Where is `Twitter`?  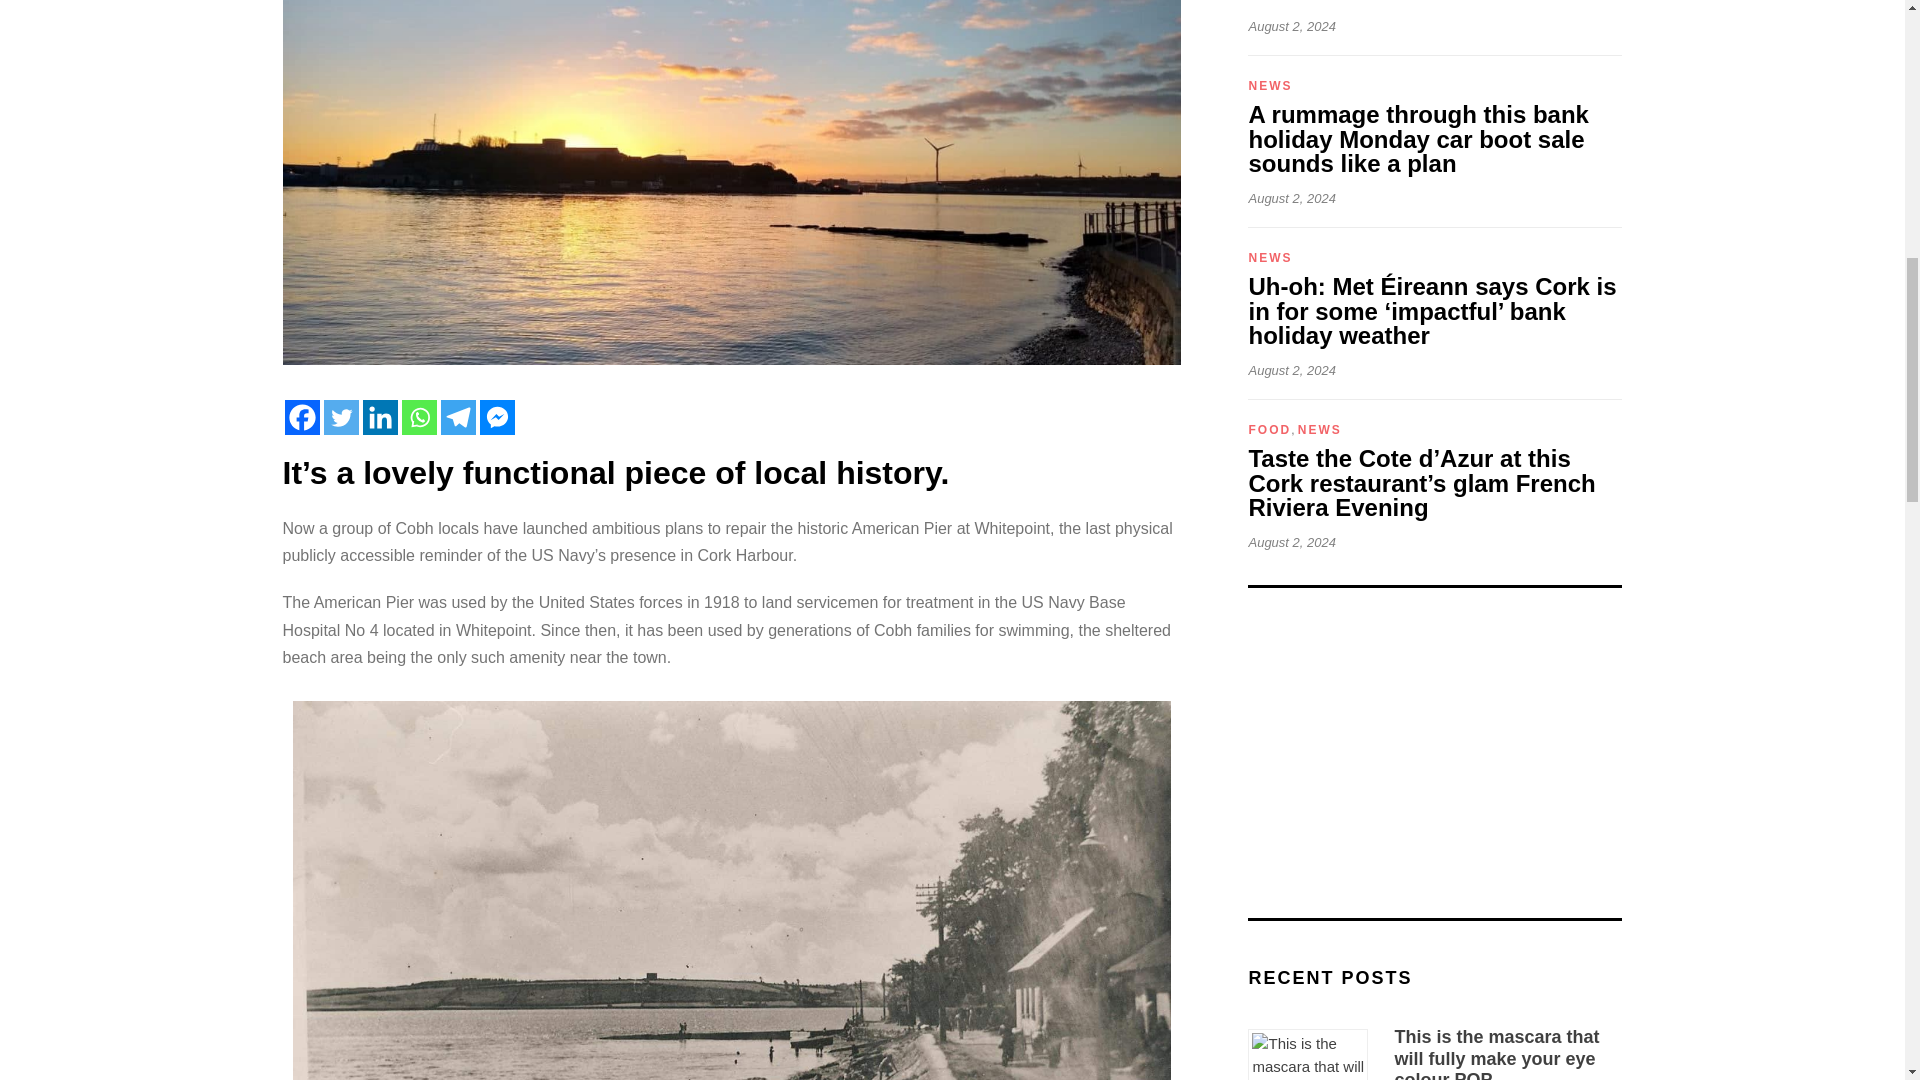
Twitter is located at coordinates (342, 417).